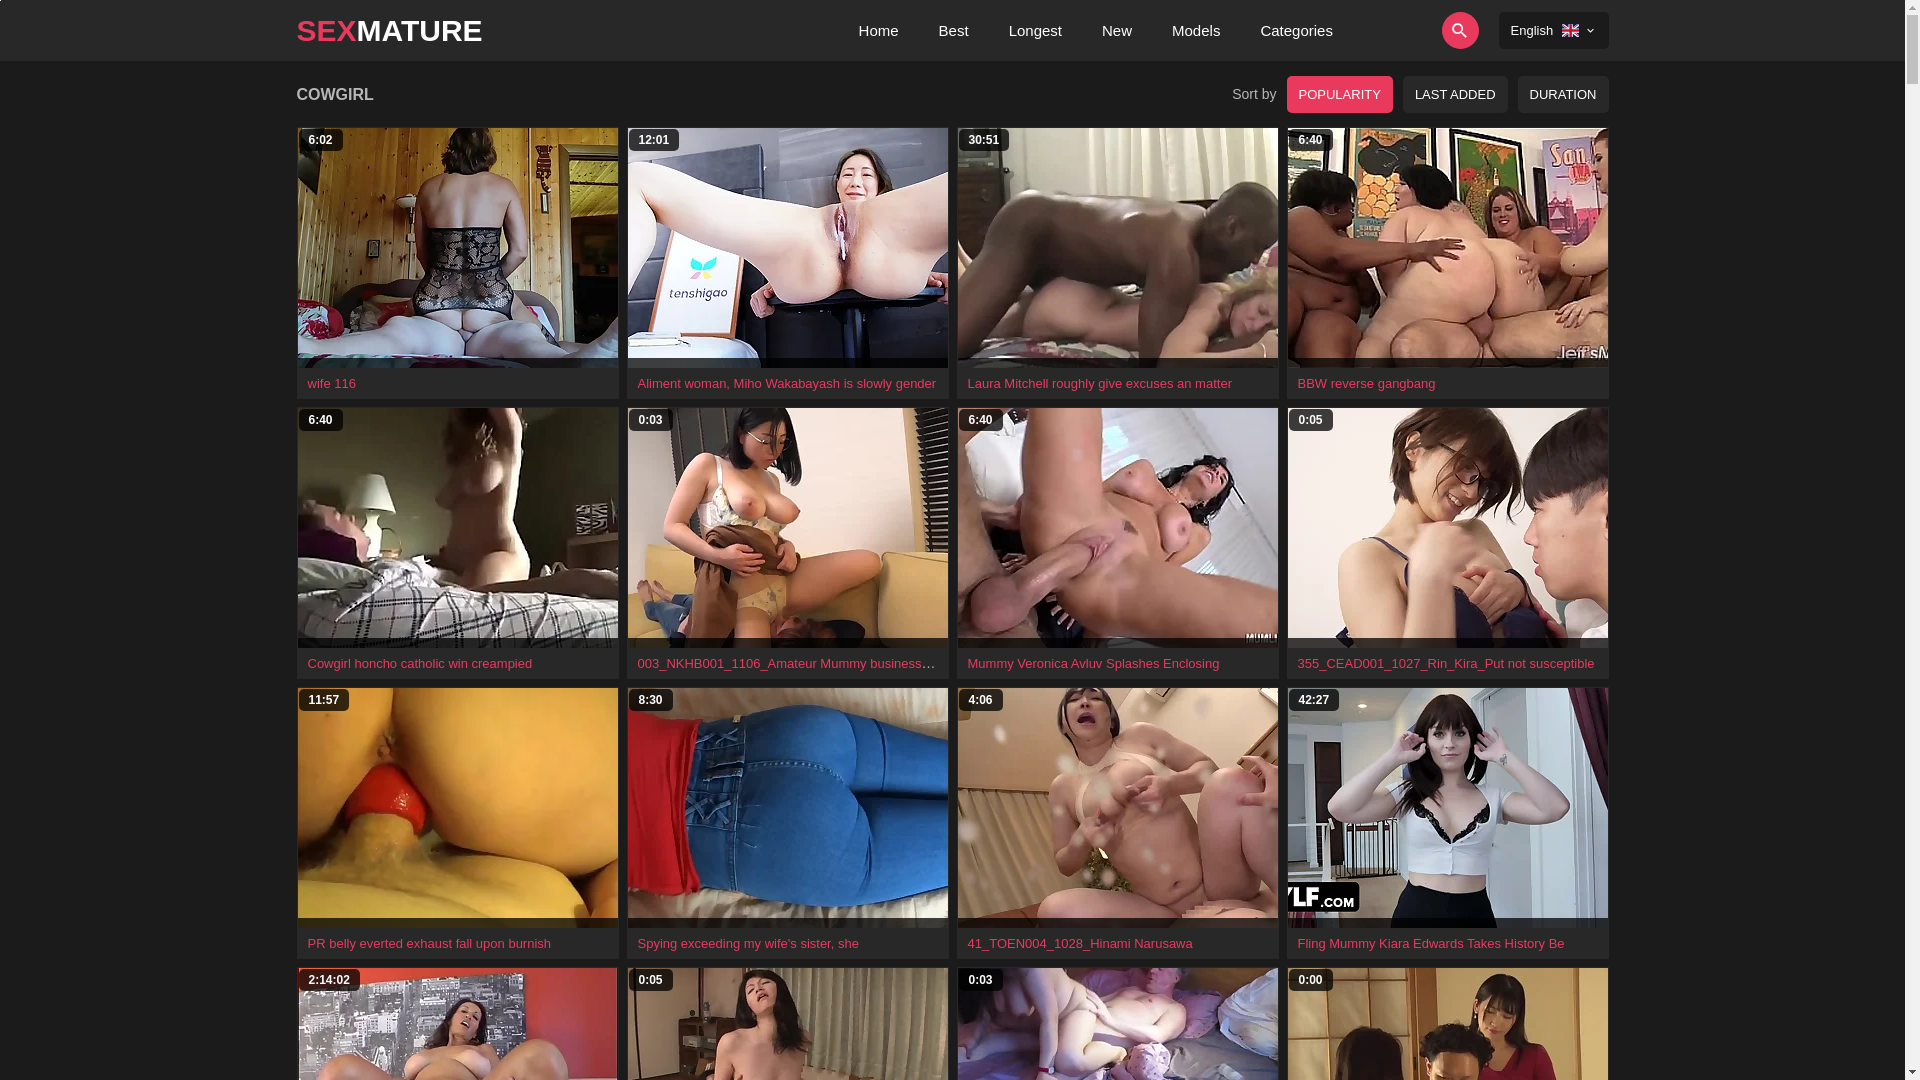 The image size is (1920, 1080). What do you see at coordinates (1340, 94) in the screenshot?
I see `POPULARITY` at bounding box center [1340, 94].